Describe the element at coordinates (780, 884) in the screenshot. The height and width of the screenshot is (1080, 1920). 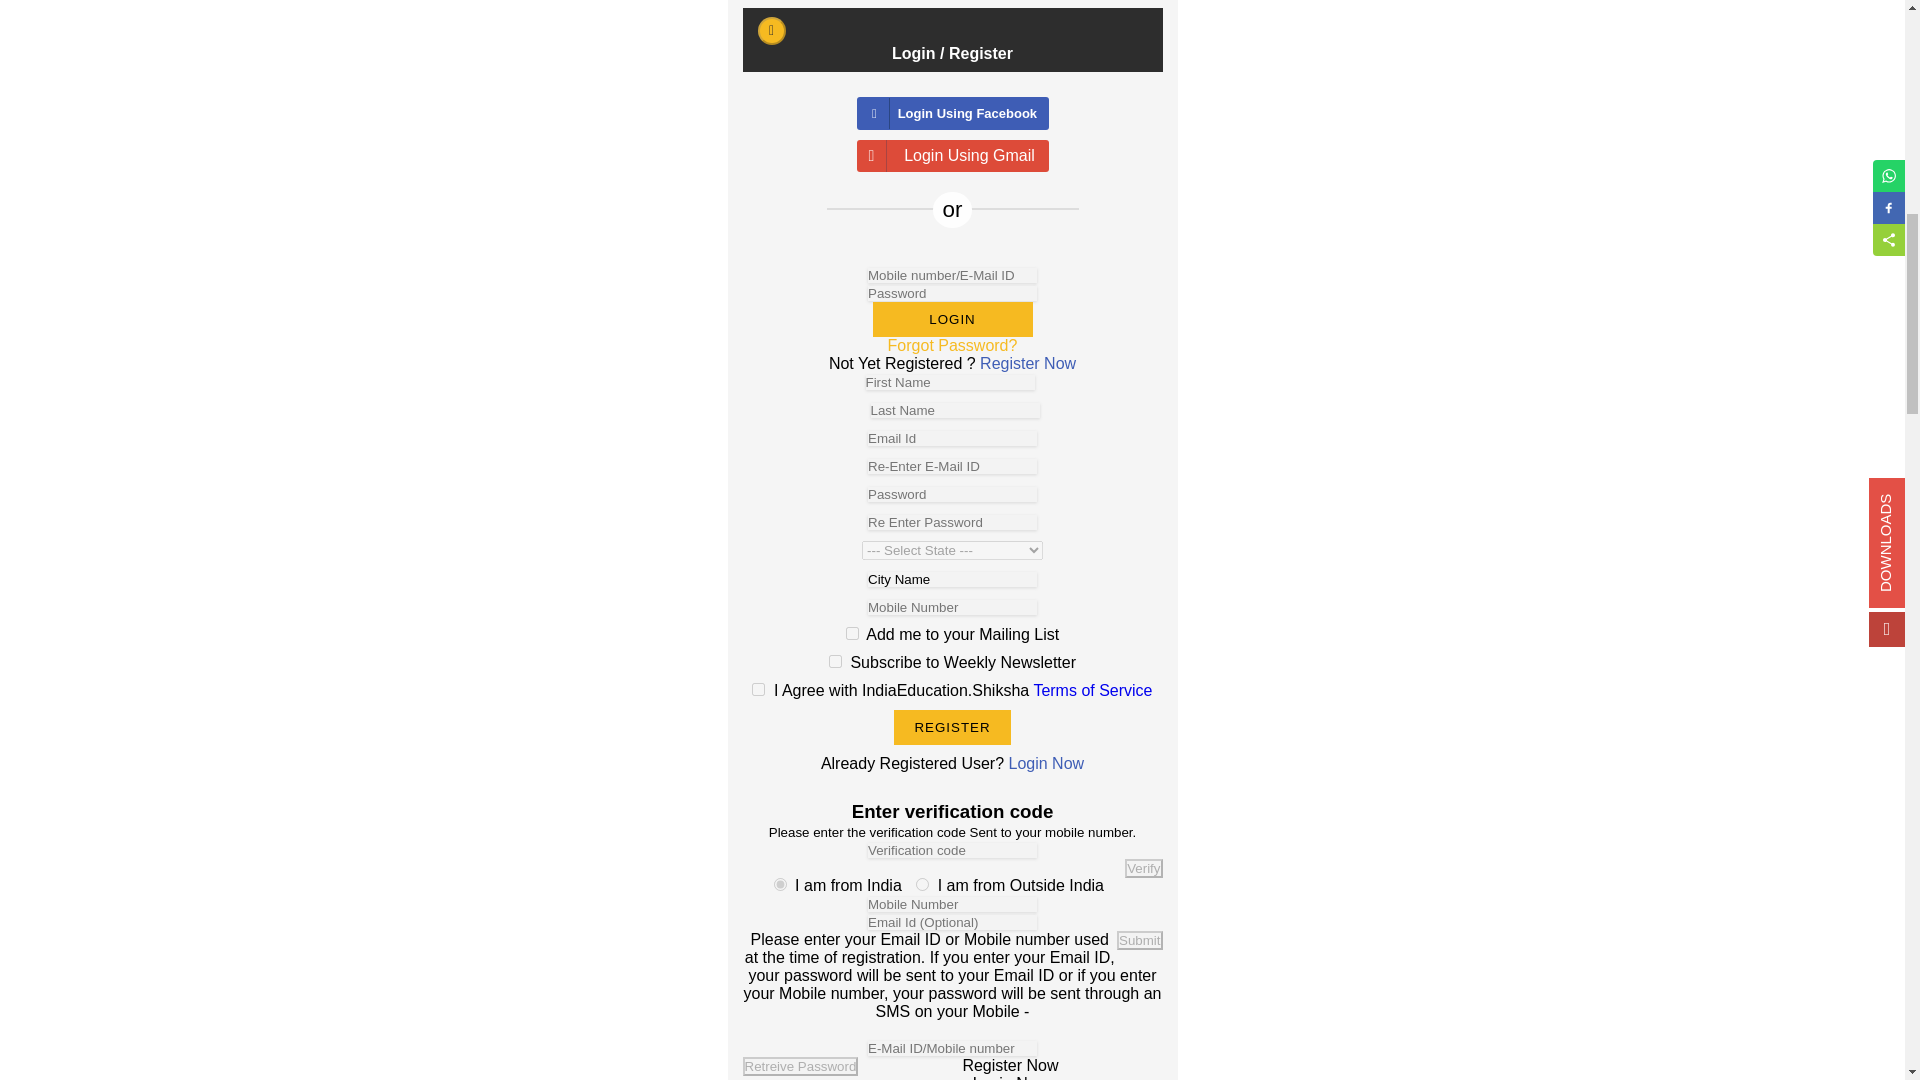
I see `0` at that location.